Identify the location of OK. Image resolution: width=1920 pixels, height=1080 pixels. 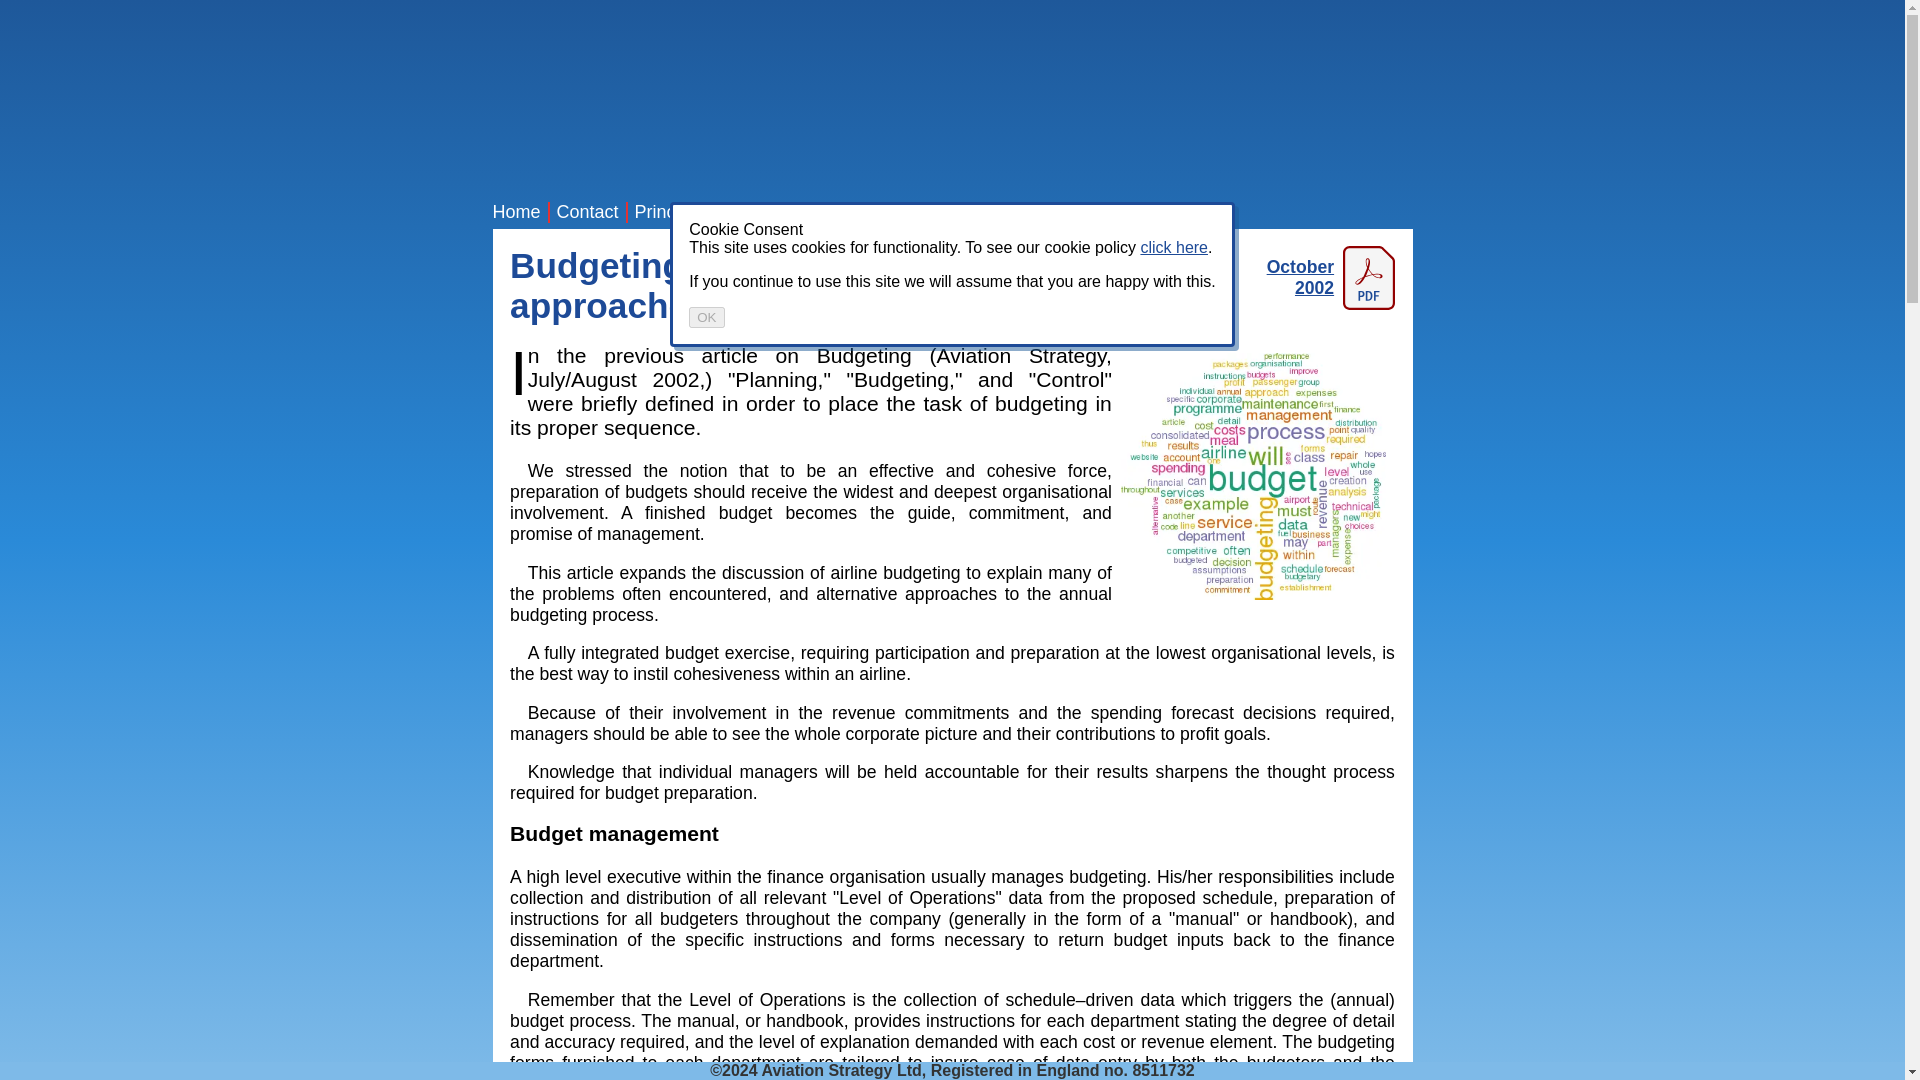
(706, 317).